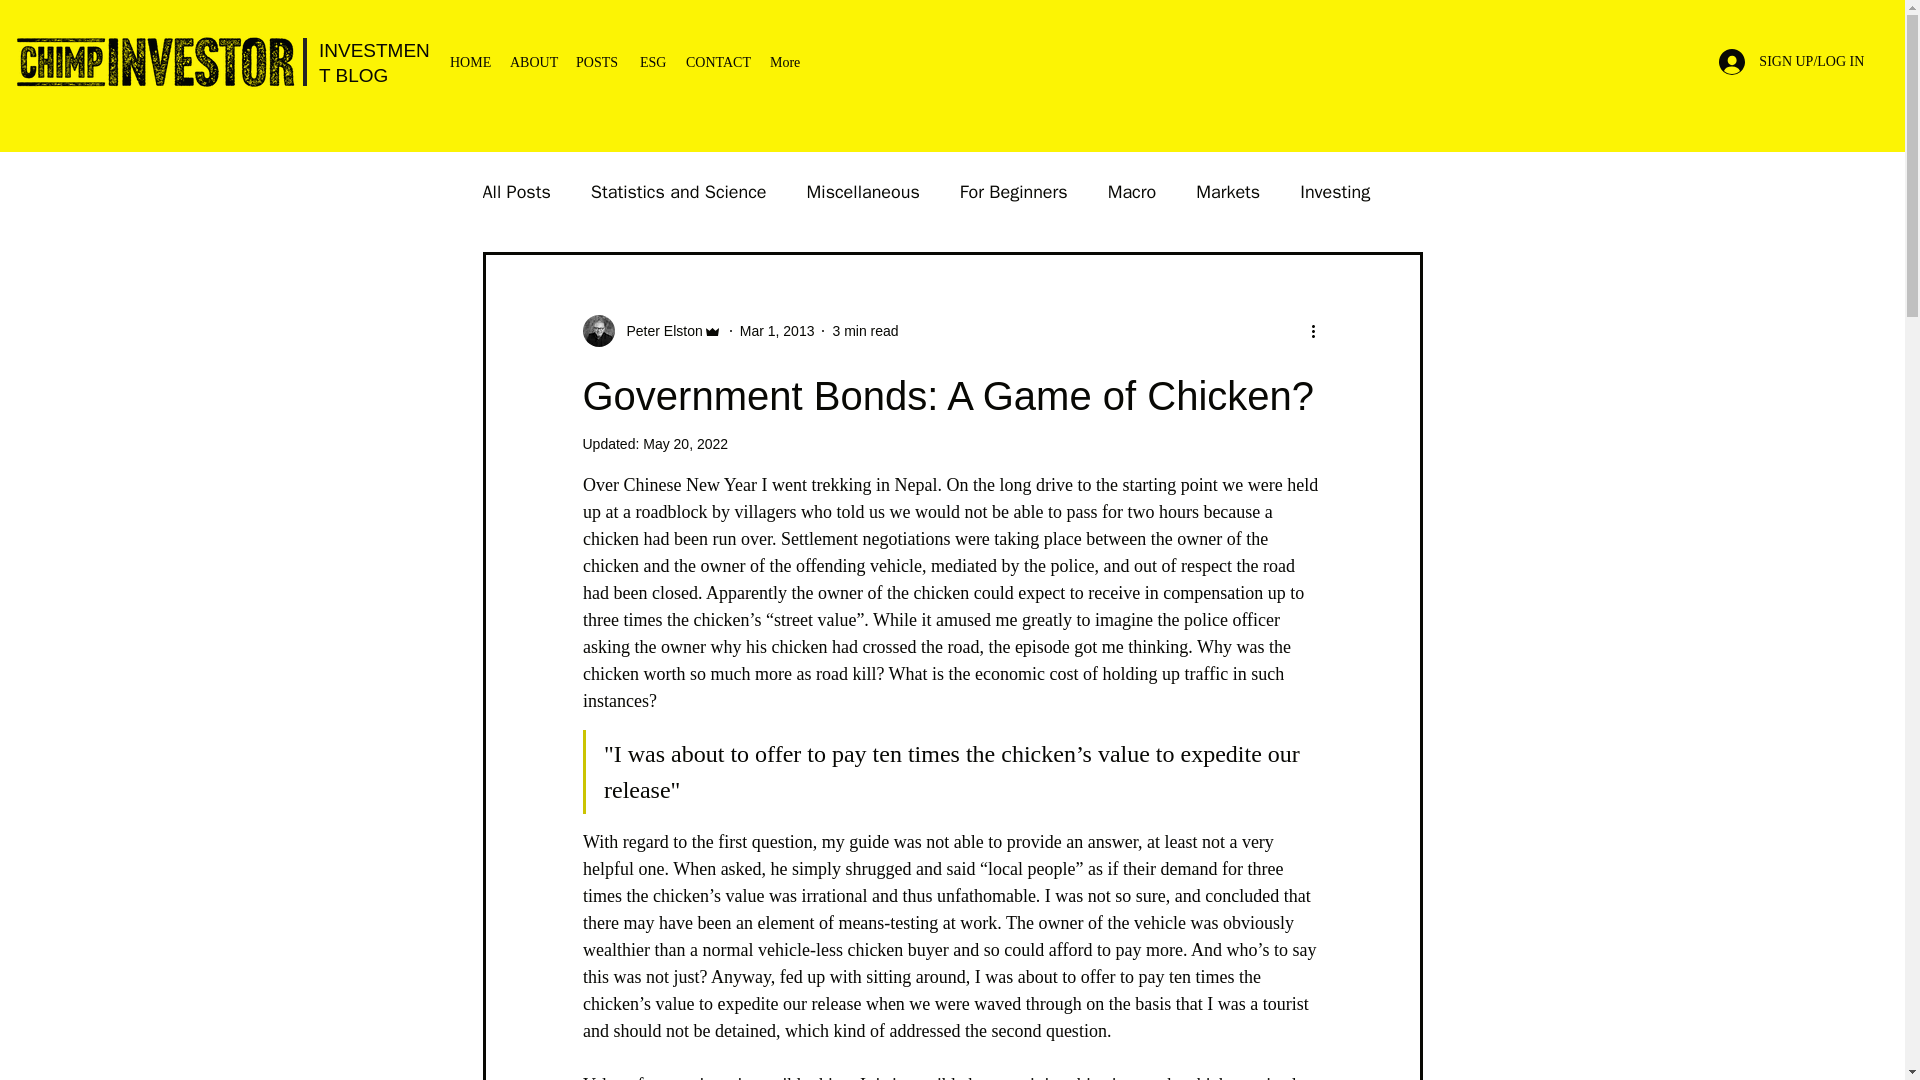  Describe the element at coordinates (652, 62) in the screenshot. I see `ESG` at that location.